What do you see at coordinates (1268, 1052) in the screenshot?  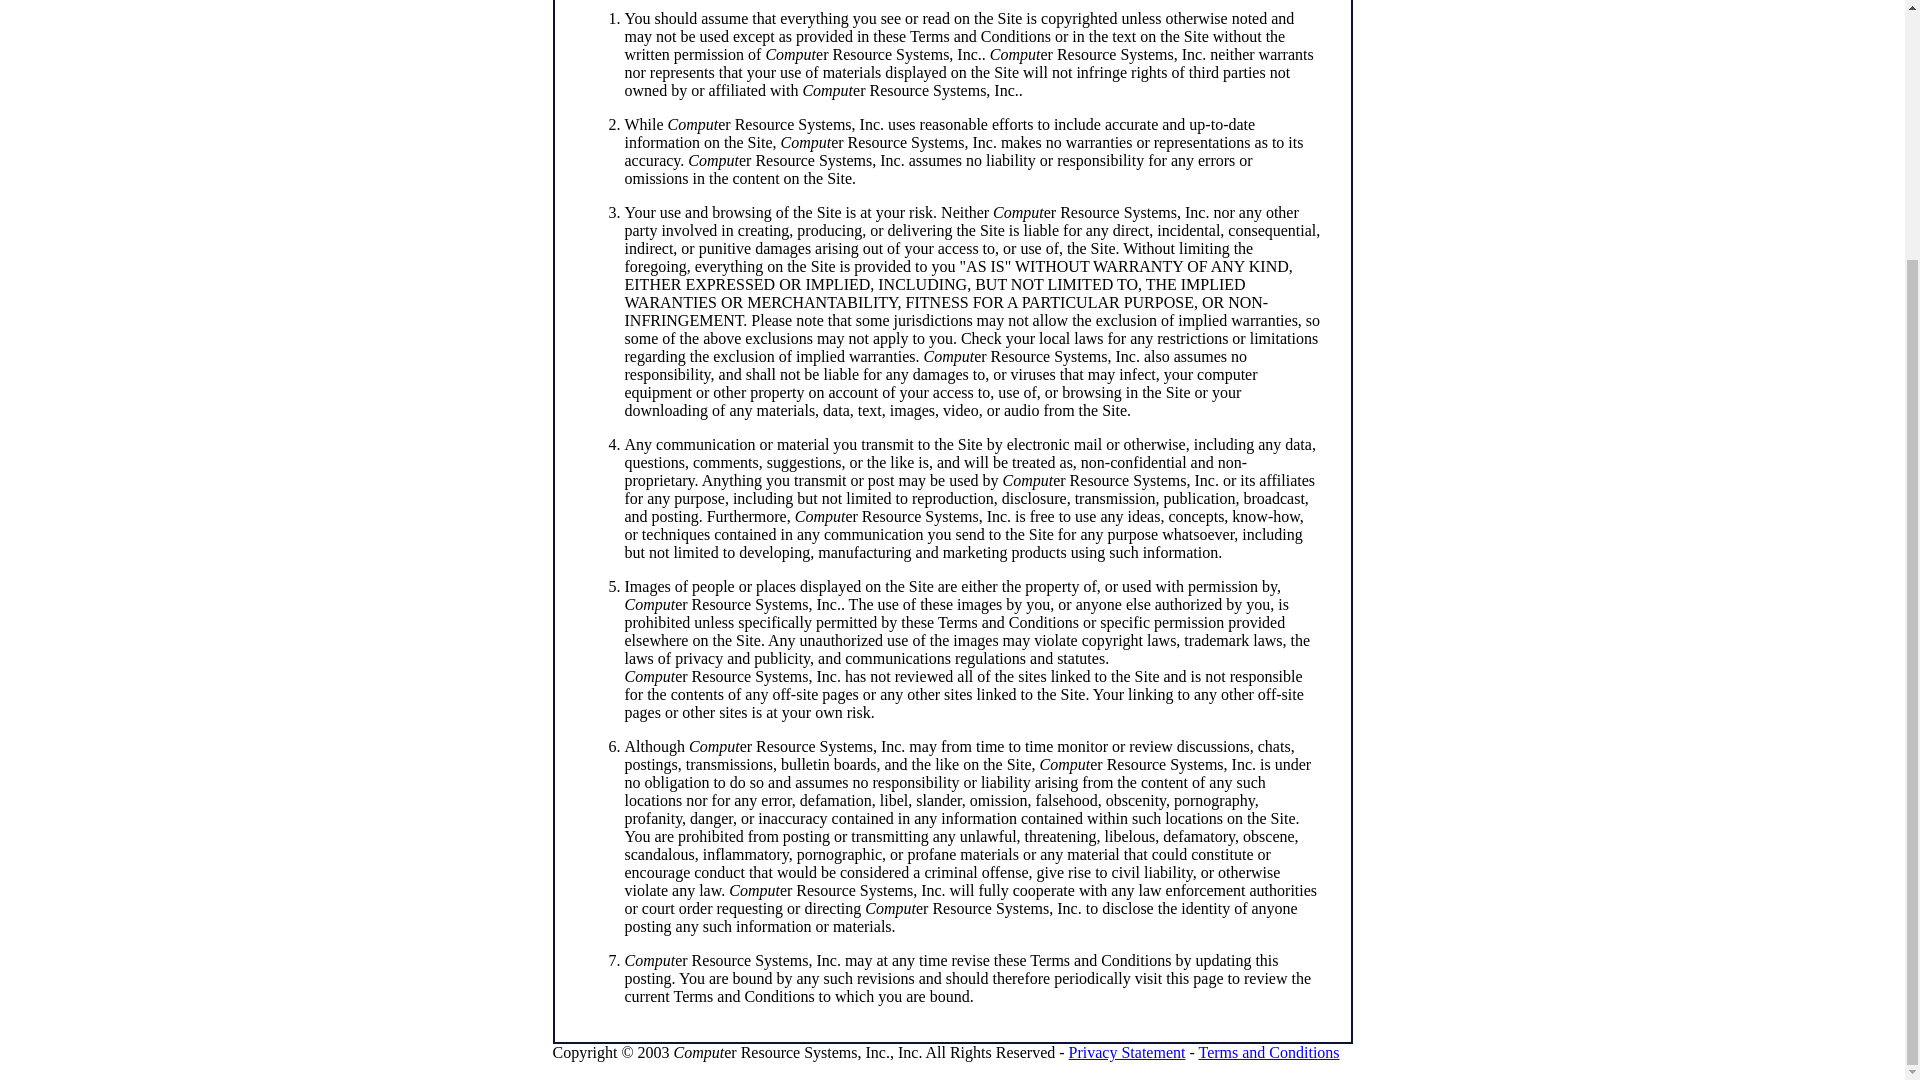 I see `Terms and Conditions` at bounding box center [1268, 1052].